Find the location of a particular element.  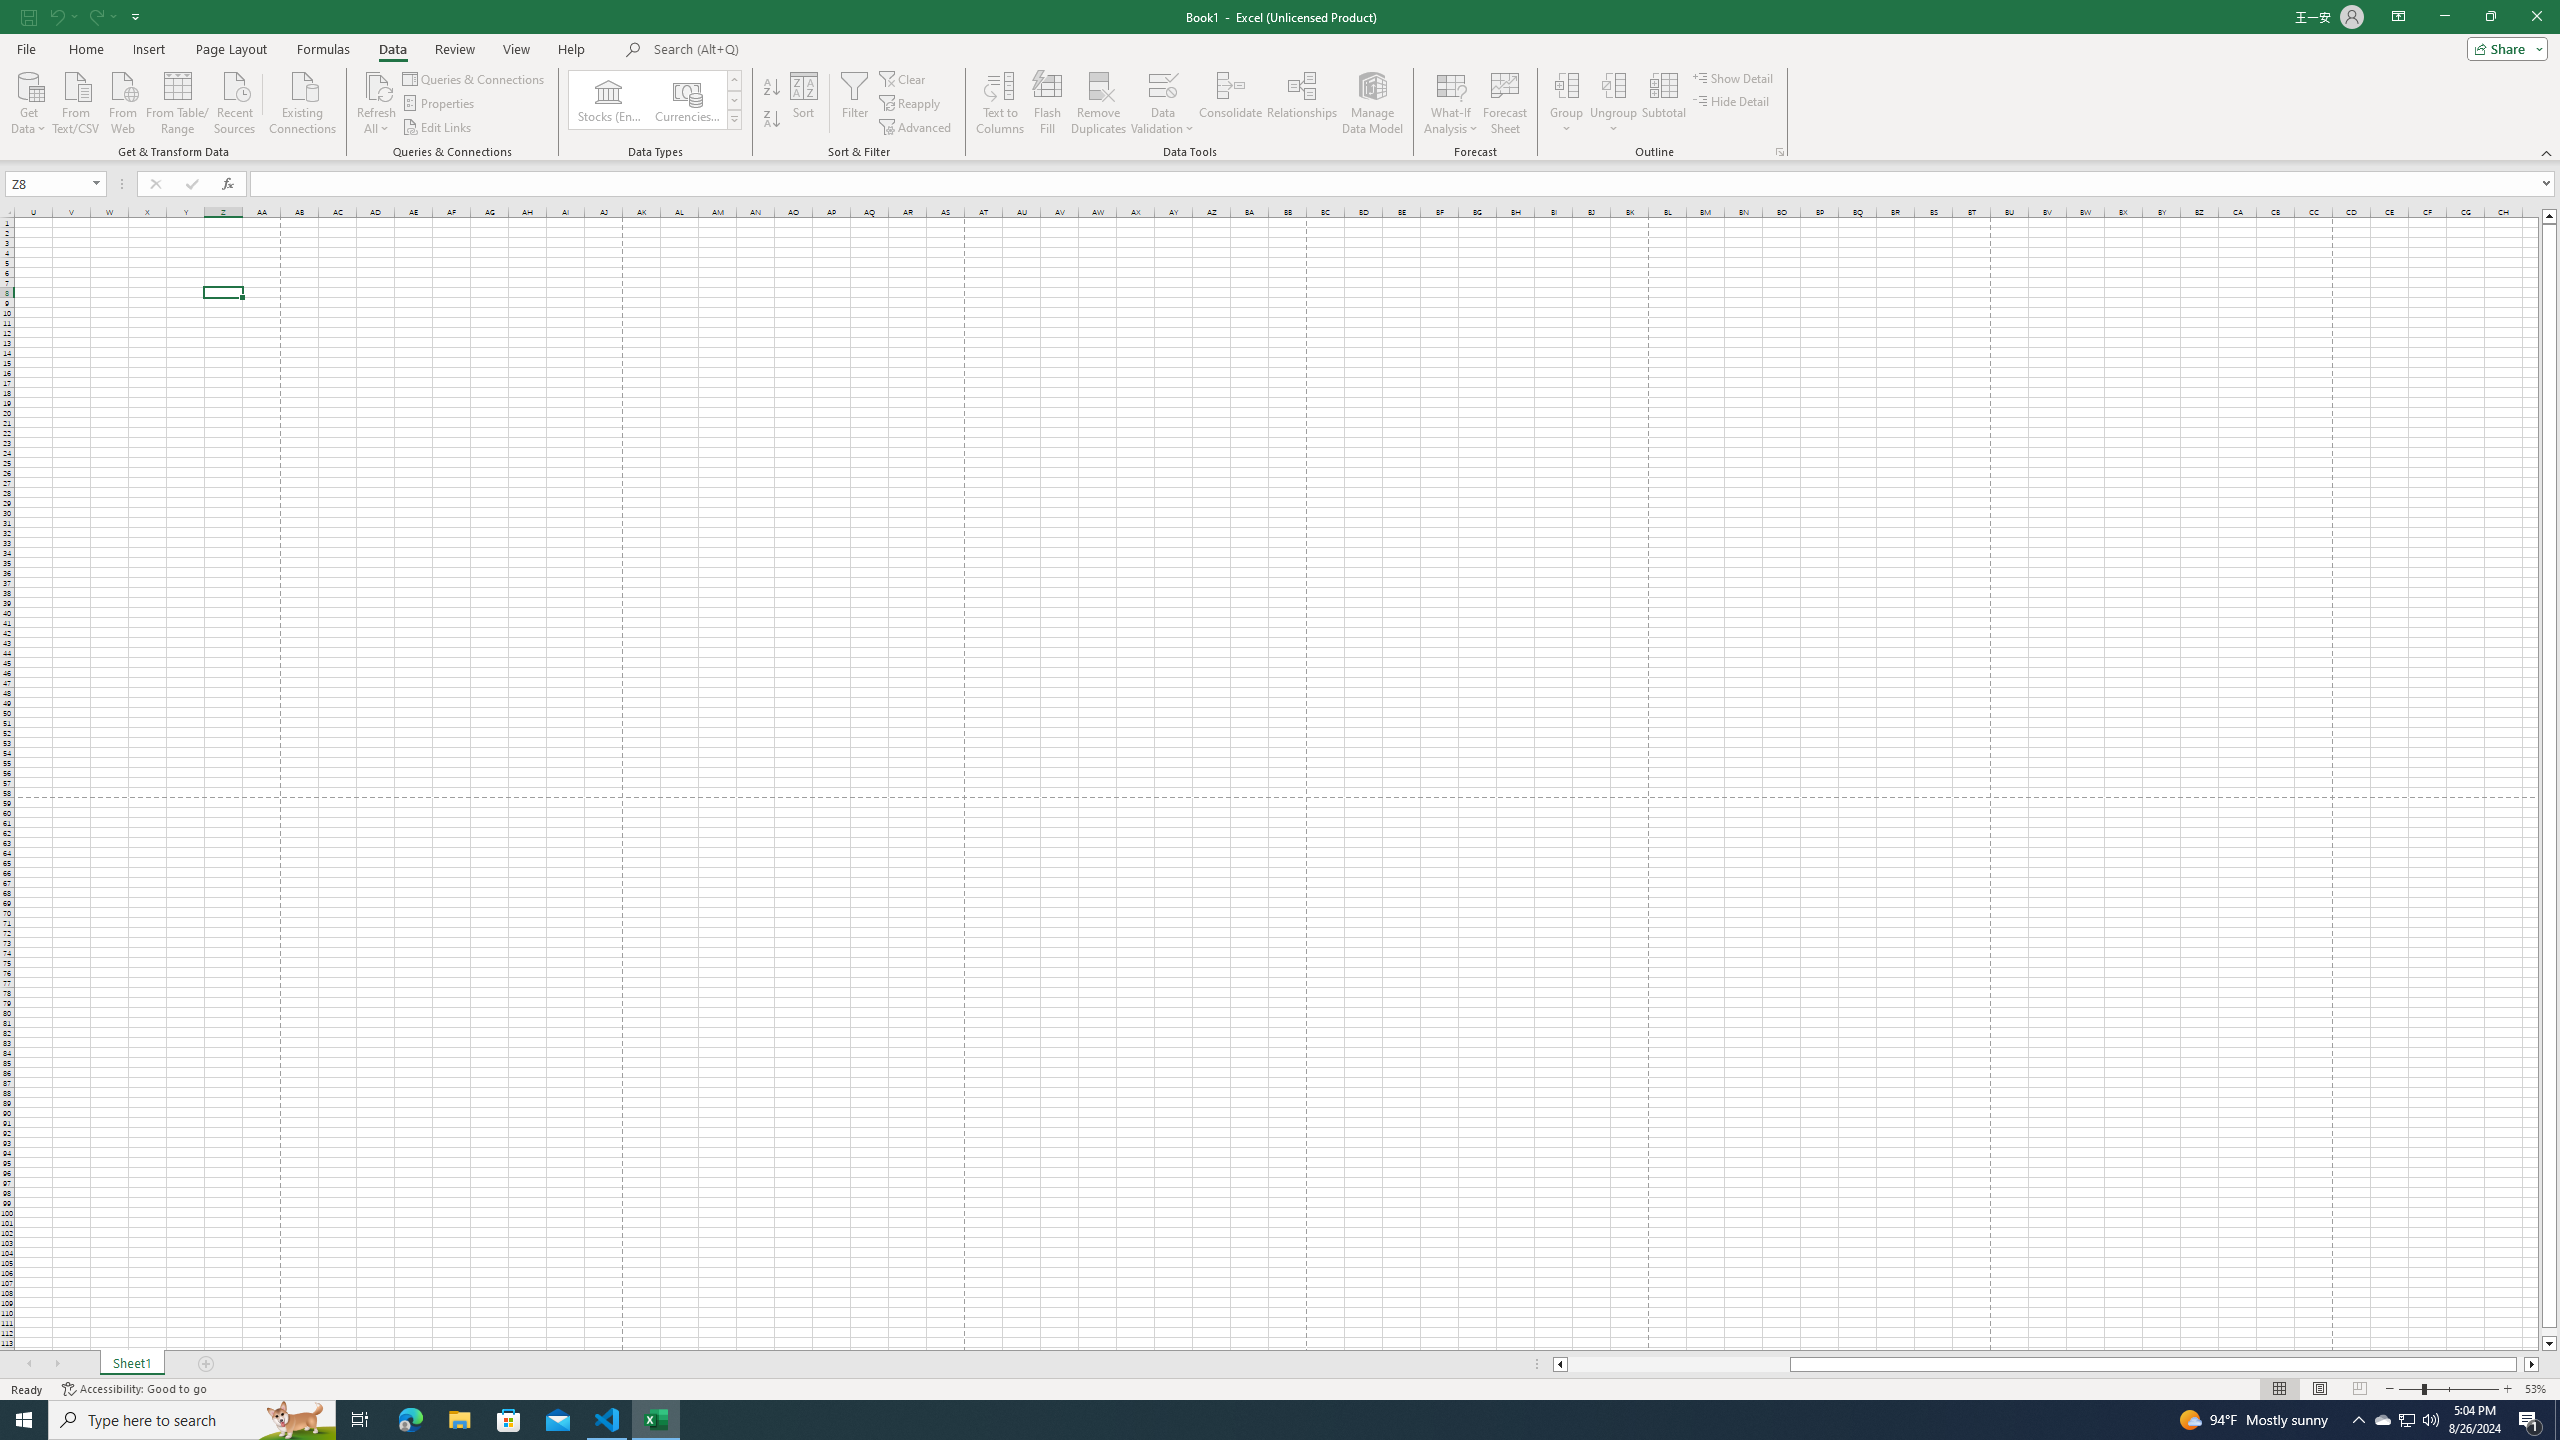

Show Detail is located at coordinates (1734, 78).